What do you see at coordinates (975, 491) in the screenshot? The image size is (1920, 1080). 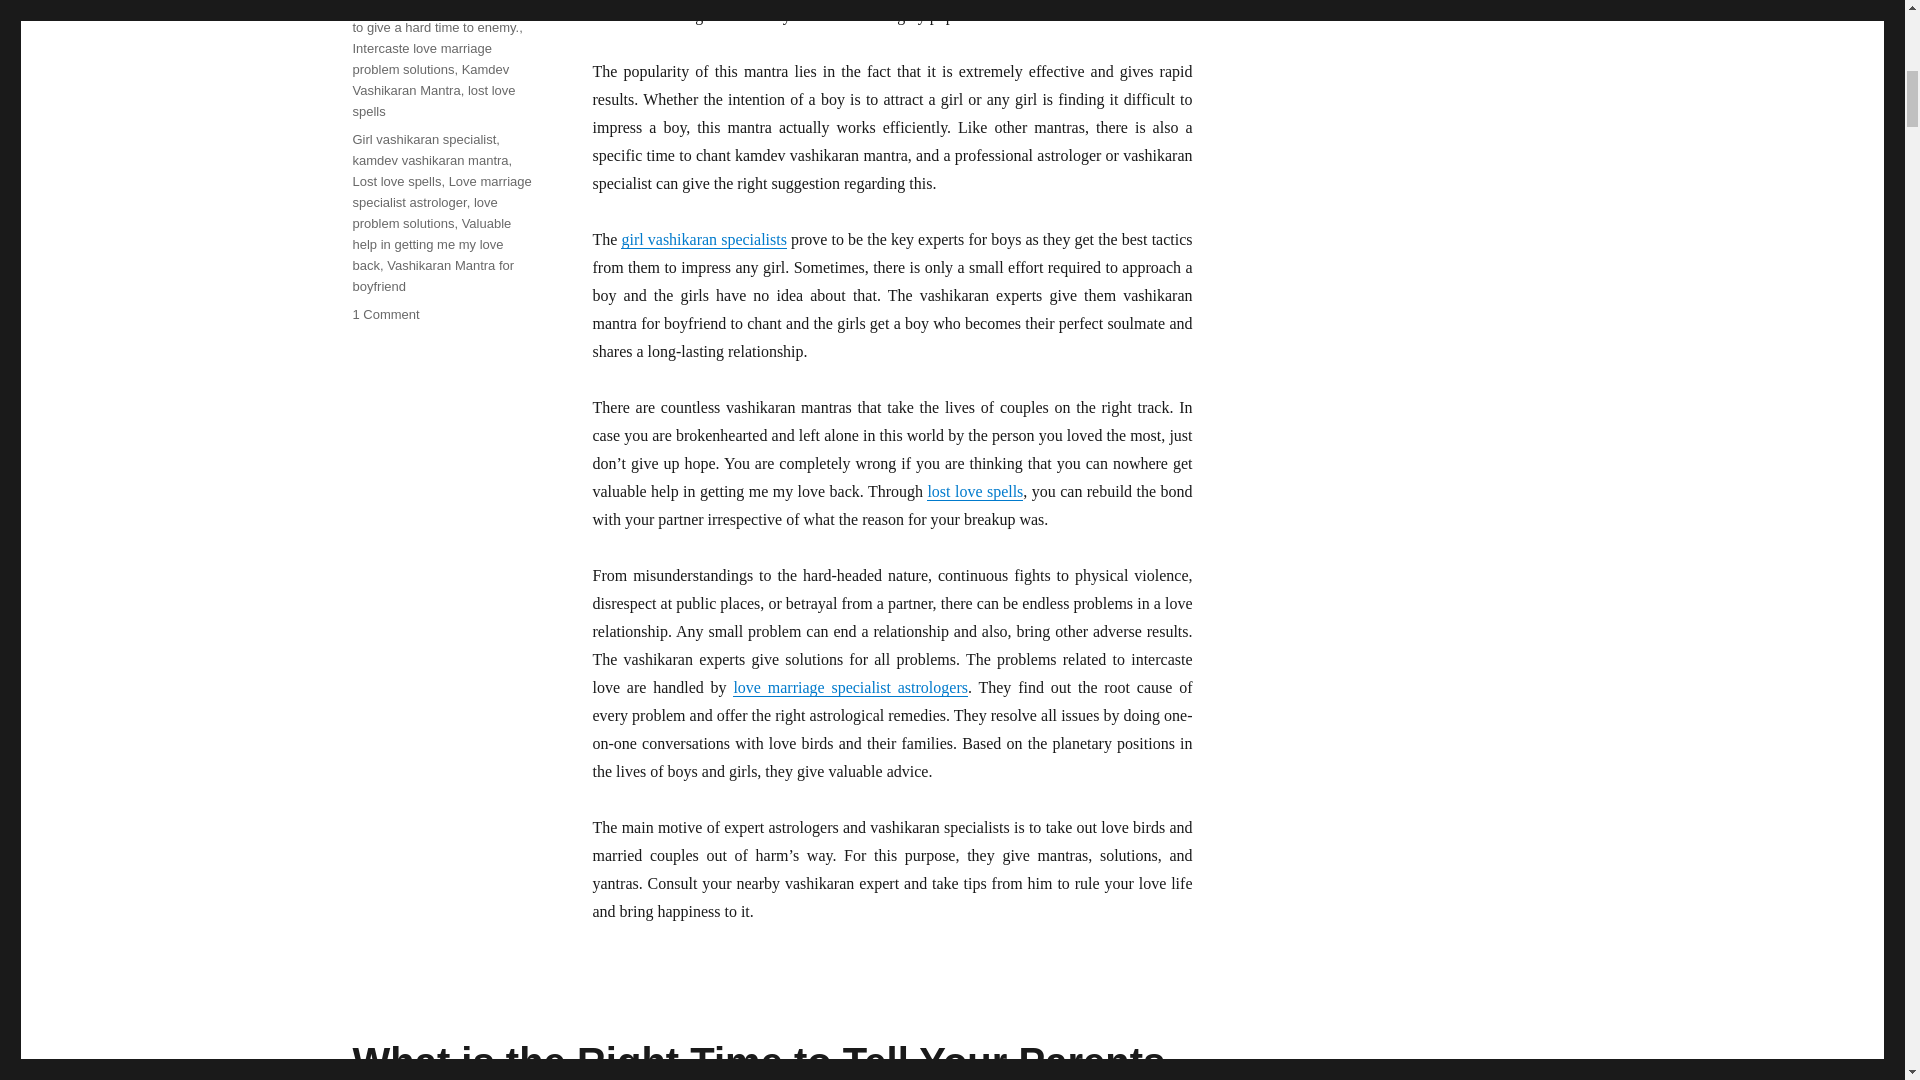 I see `lost love spells` at bounding box center [975, 491].